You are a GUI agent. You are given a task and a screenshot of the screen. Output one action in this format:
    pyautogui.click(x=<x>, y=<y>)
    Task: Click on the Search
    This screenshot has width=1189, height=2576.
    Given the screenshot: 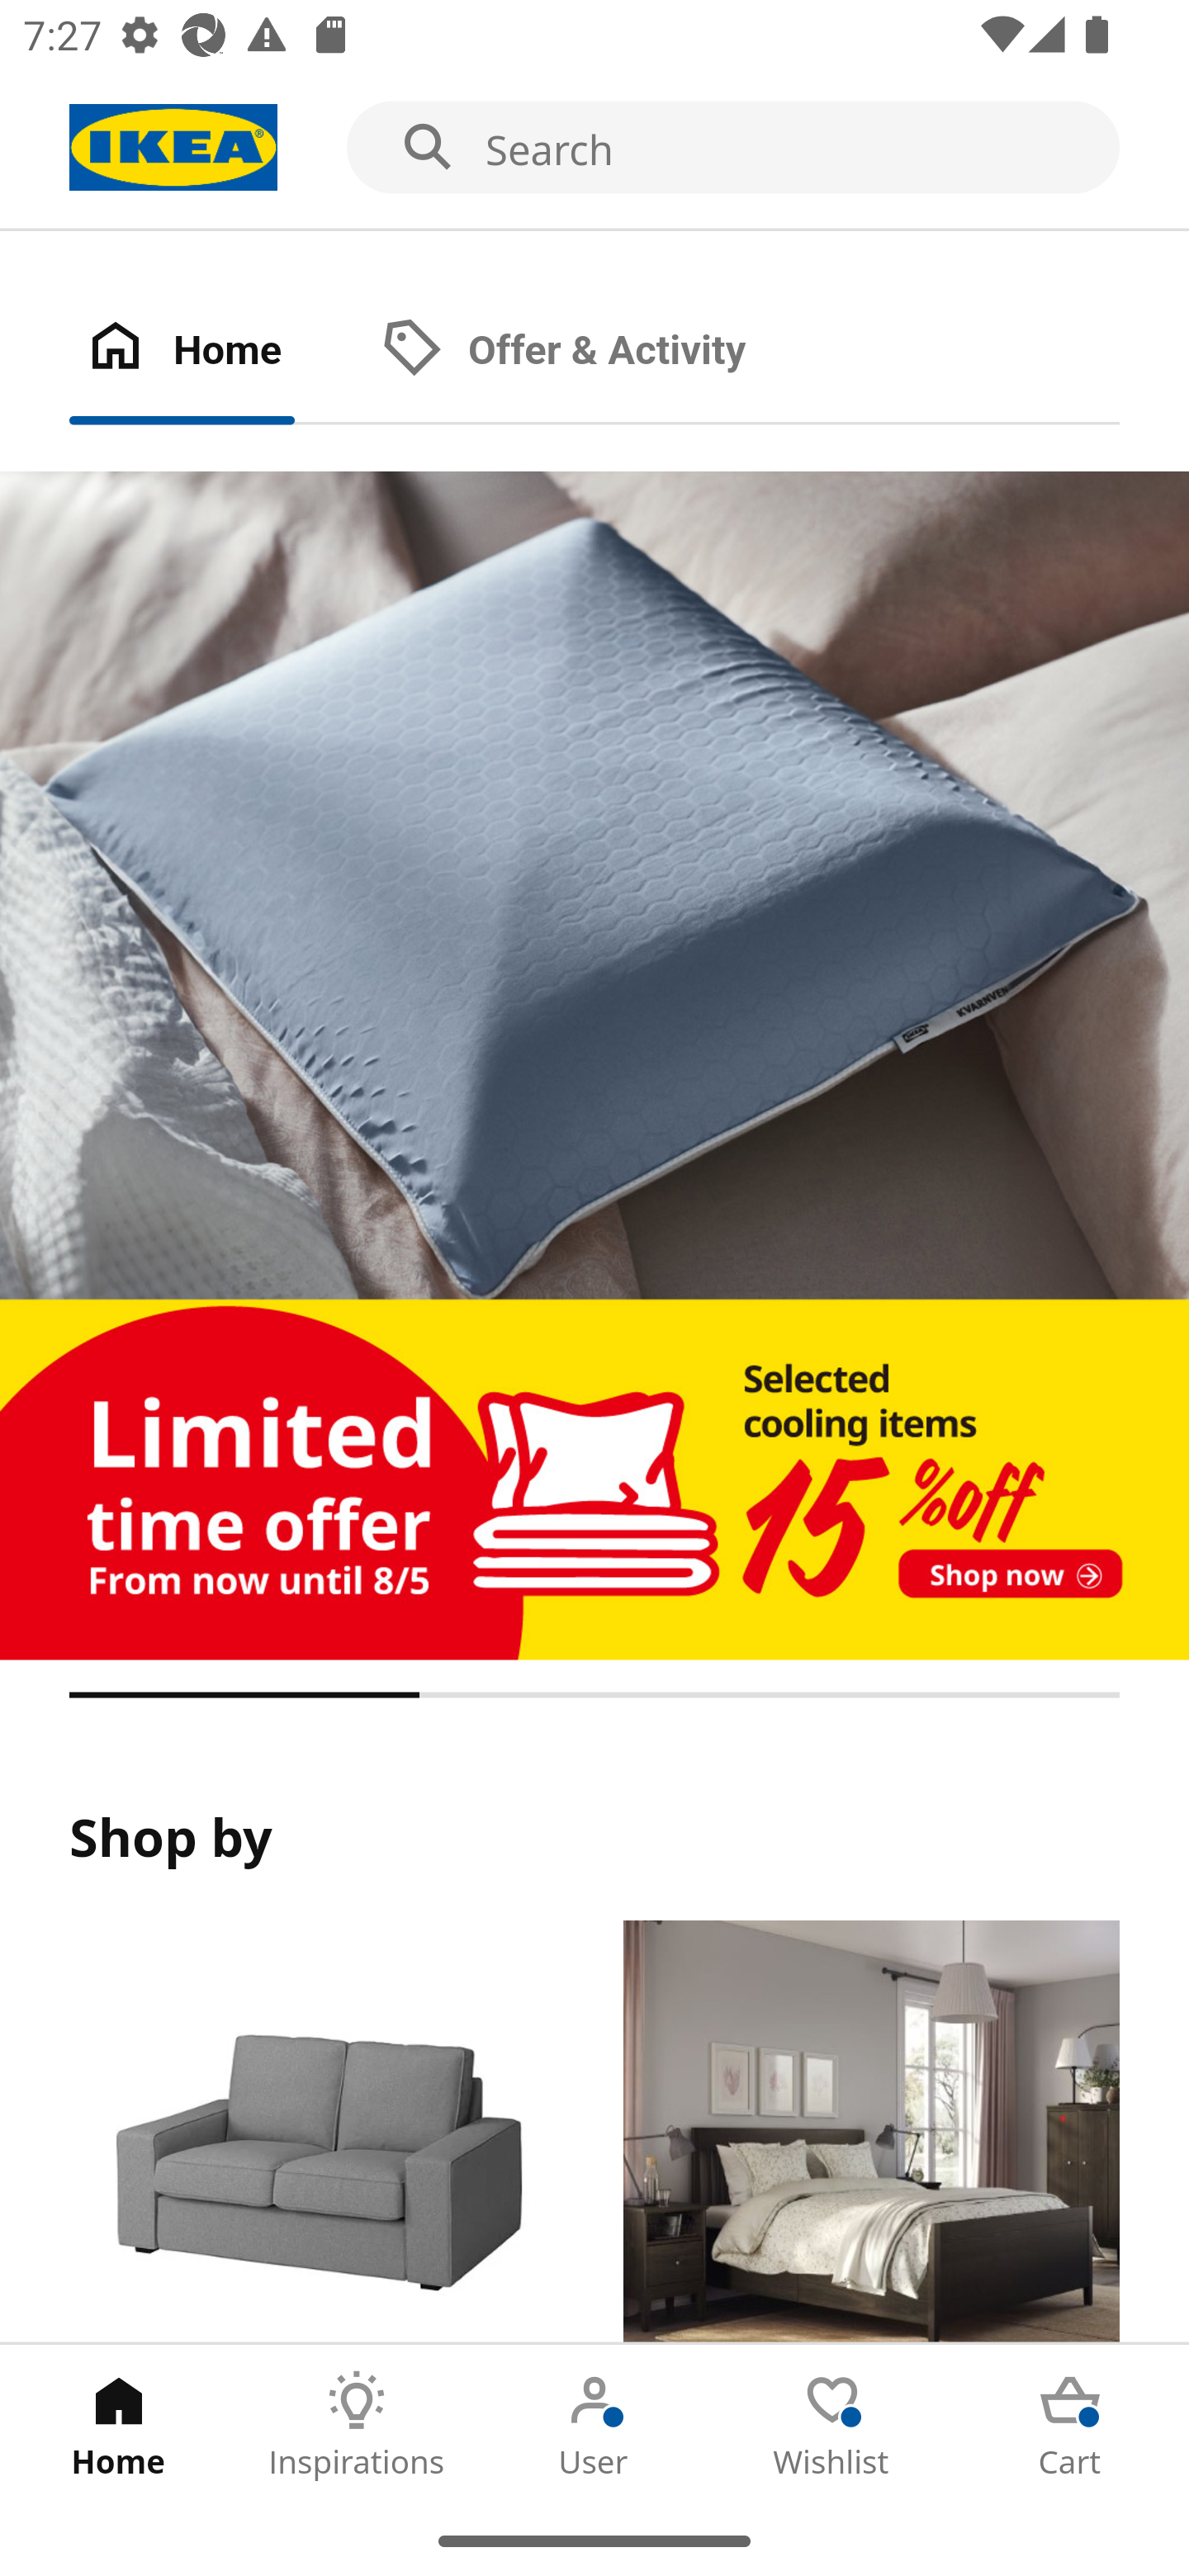 What is the action you would take?
    pyautogui.click(x=594, y=149)
    